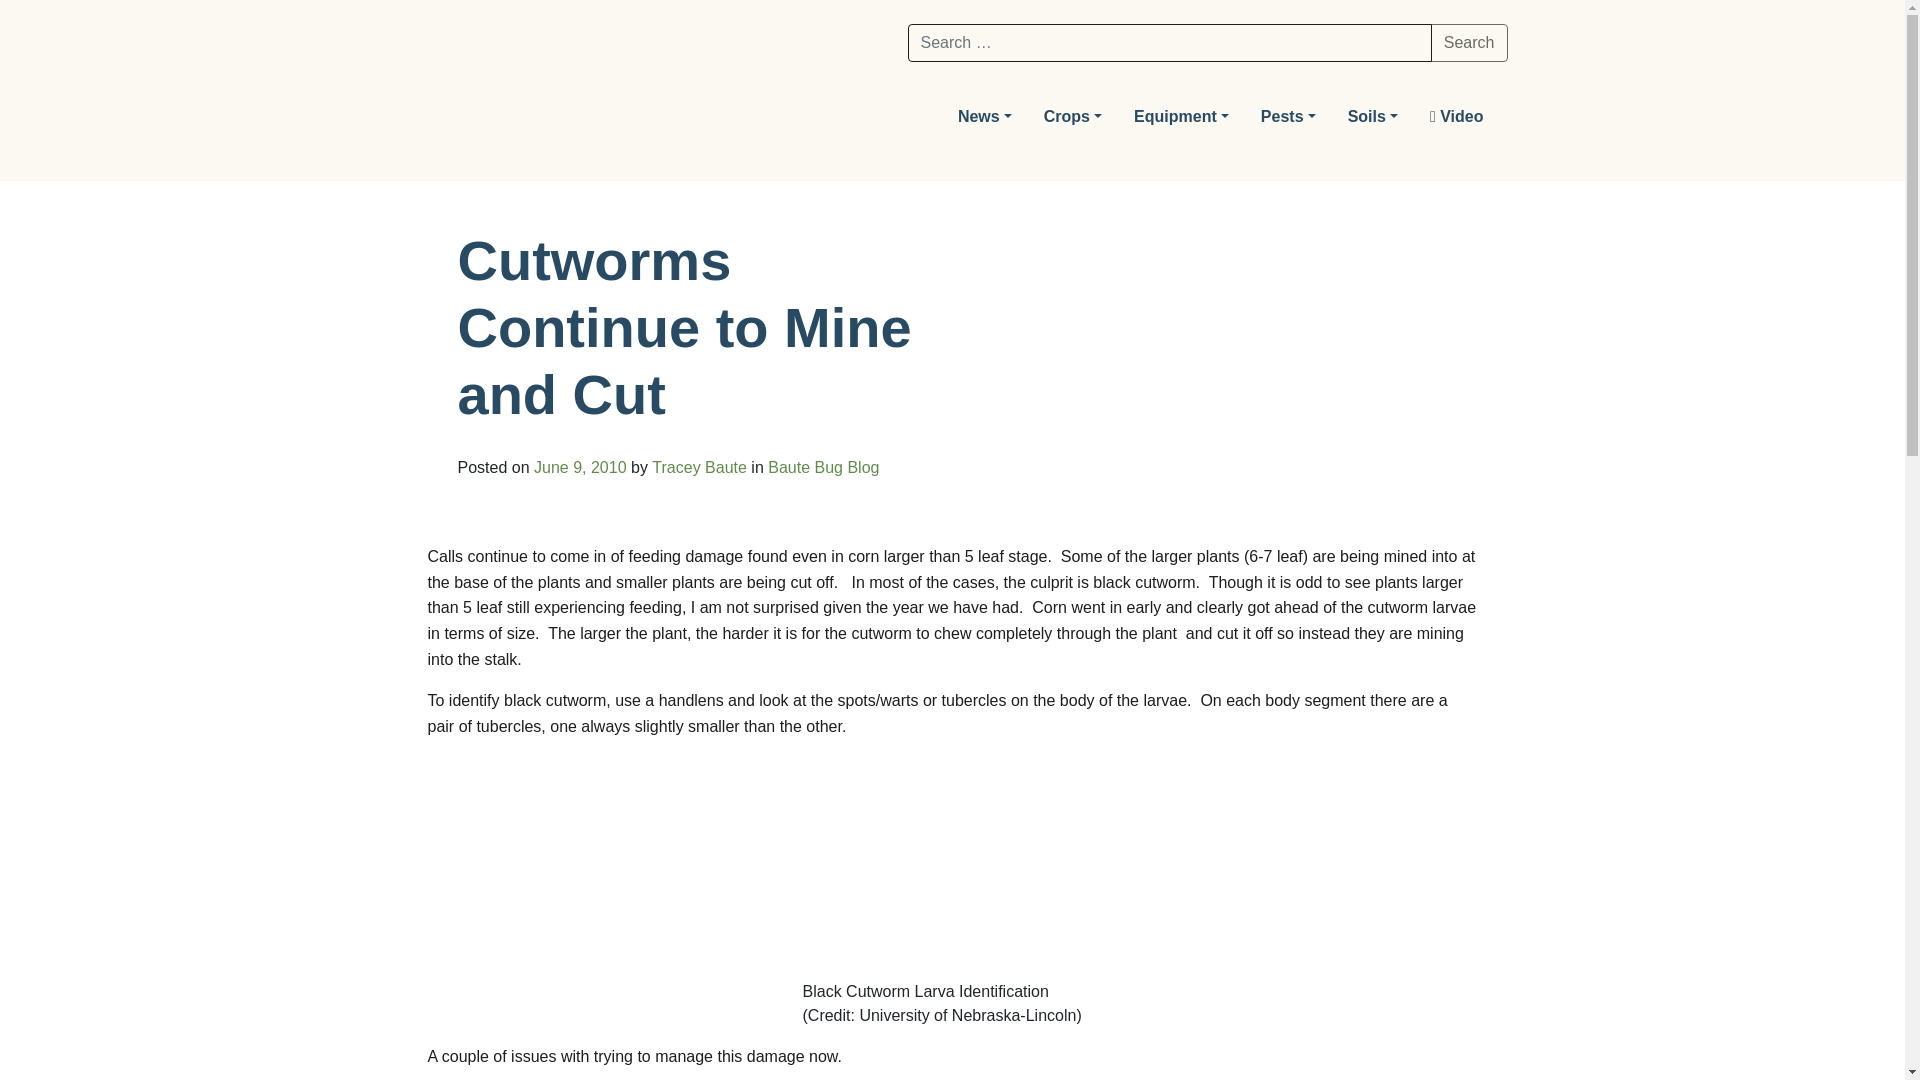 The width and height of the screenshot is (1920, 1080). Describe the element at coordinates (1456, 117) in the screenshot. I see `Video` at that location.